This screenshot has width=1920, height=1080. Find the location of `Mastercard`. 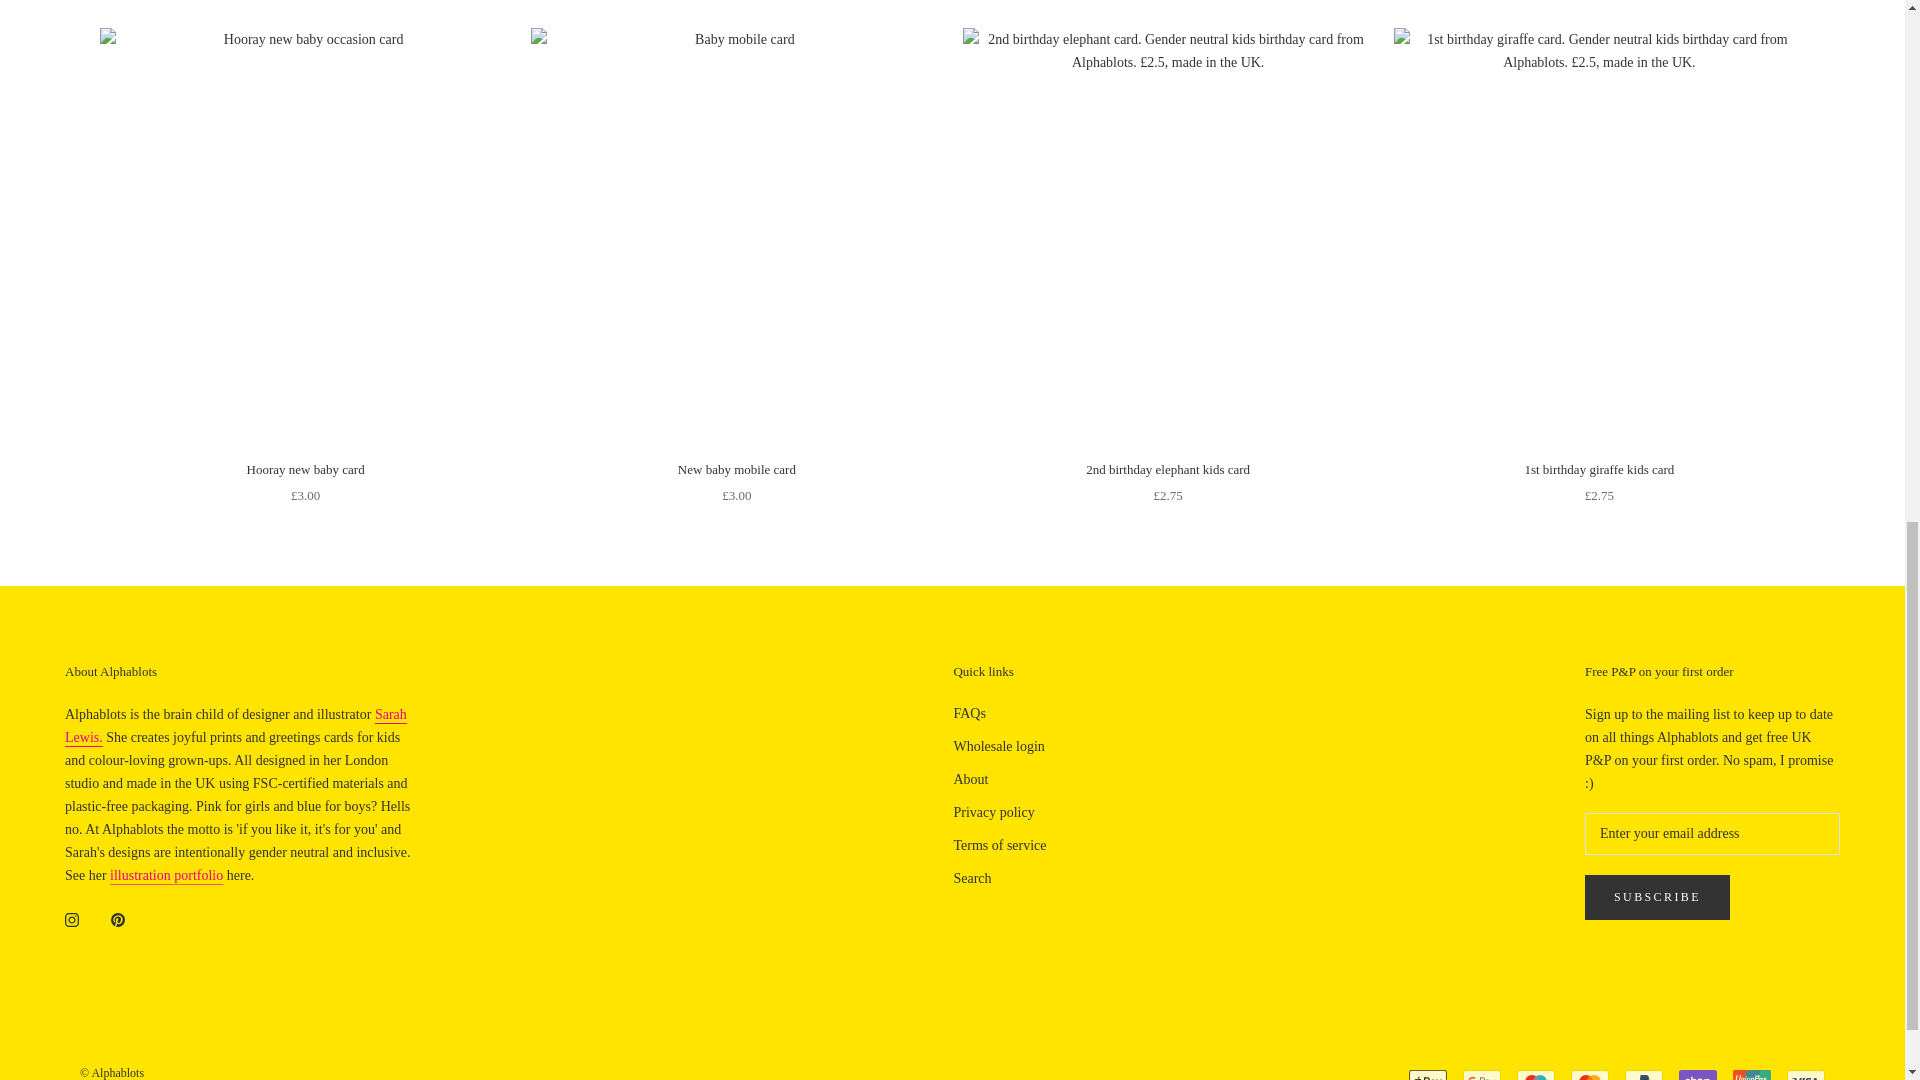

Mastercard is located at coordinates (1589, 1075).